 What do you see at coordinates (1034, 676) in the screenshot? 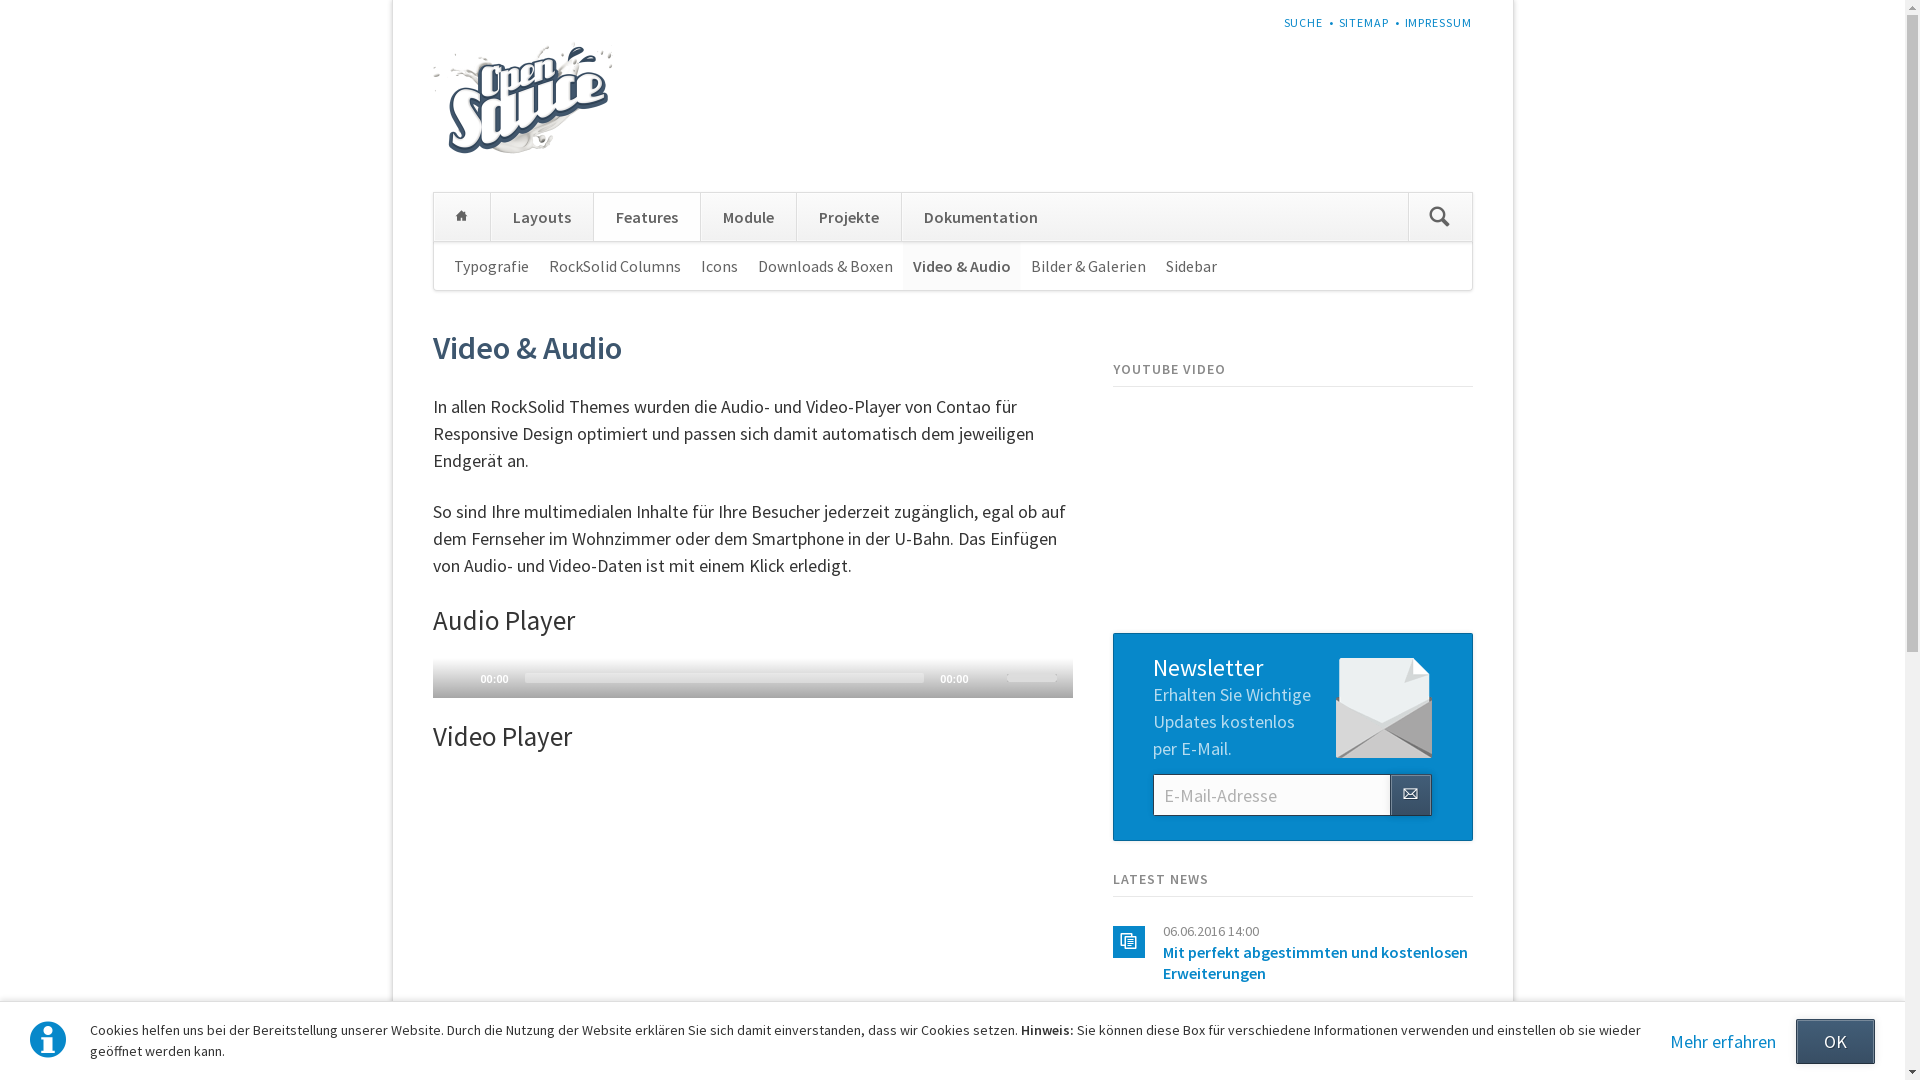
I see `Use Up/Down Arrow keys to increase or decrease volume.` at bounding box center [1034, 676].